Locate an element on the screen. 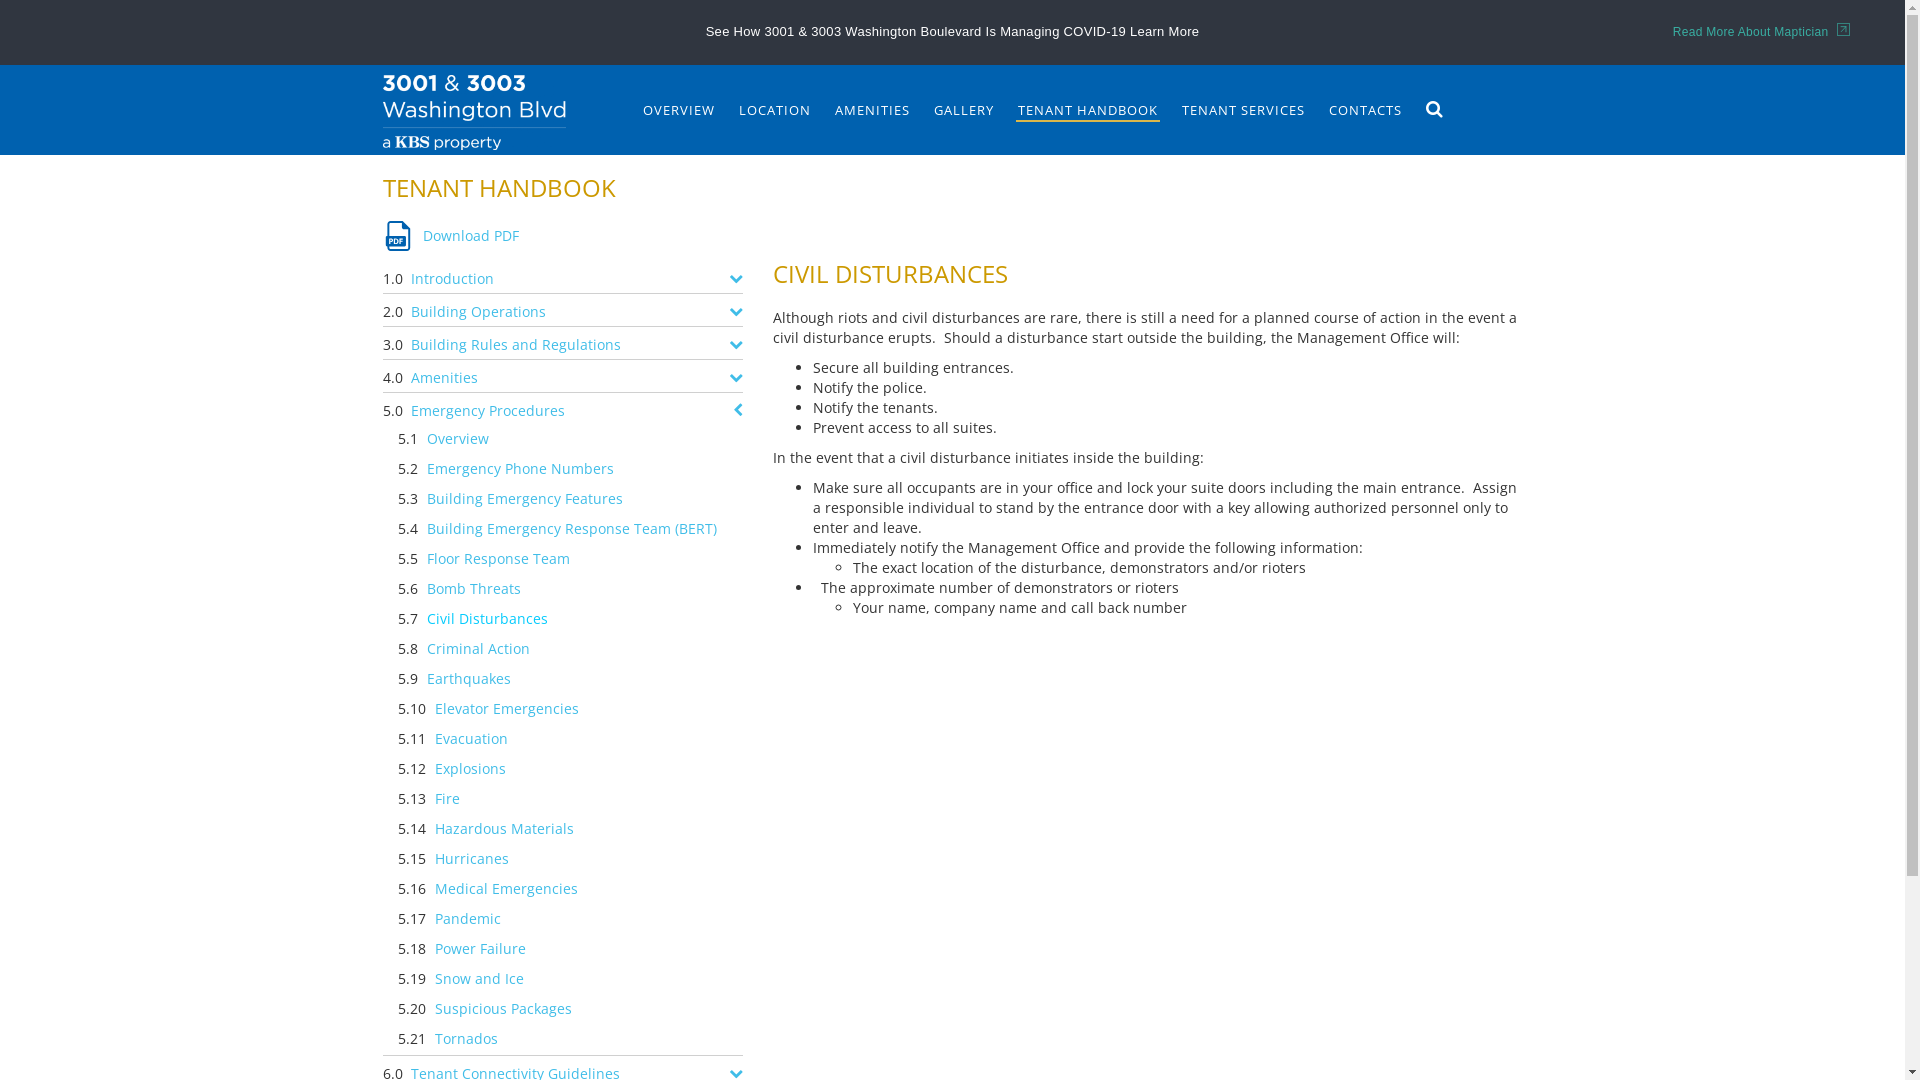 The height and width of the screenshot is (1080, 1920). Civil Disturbances is located at coordinates (492, 620).